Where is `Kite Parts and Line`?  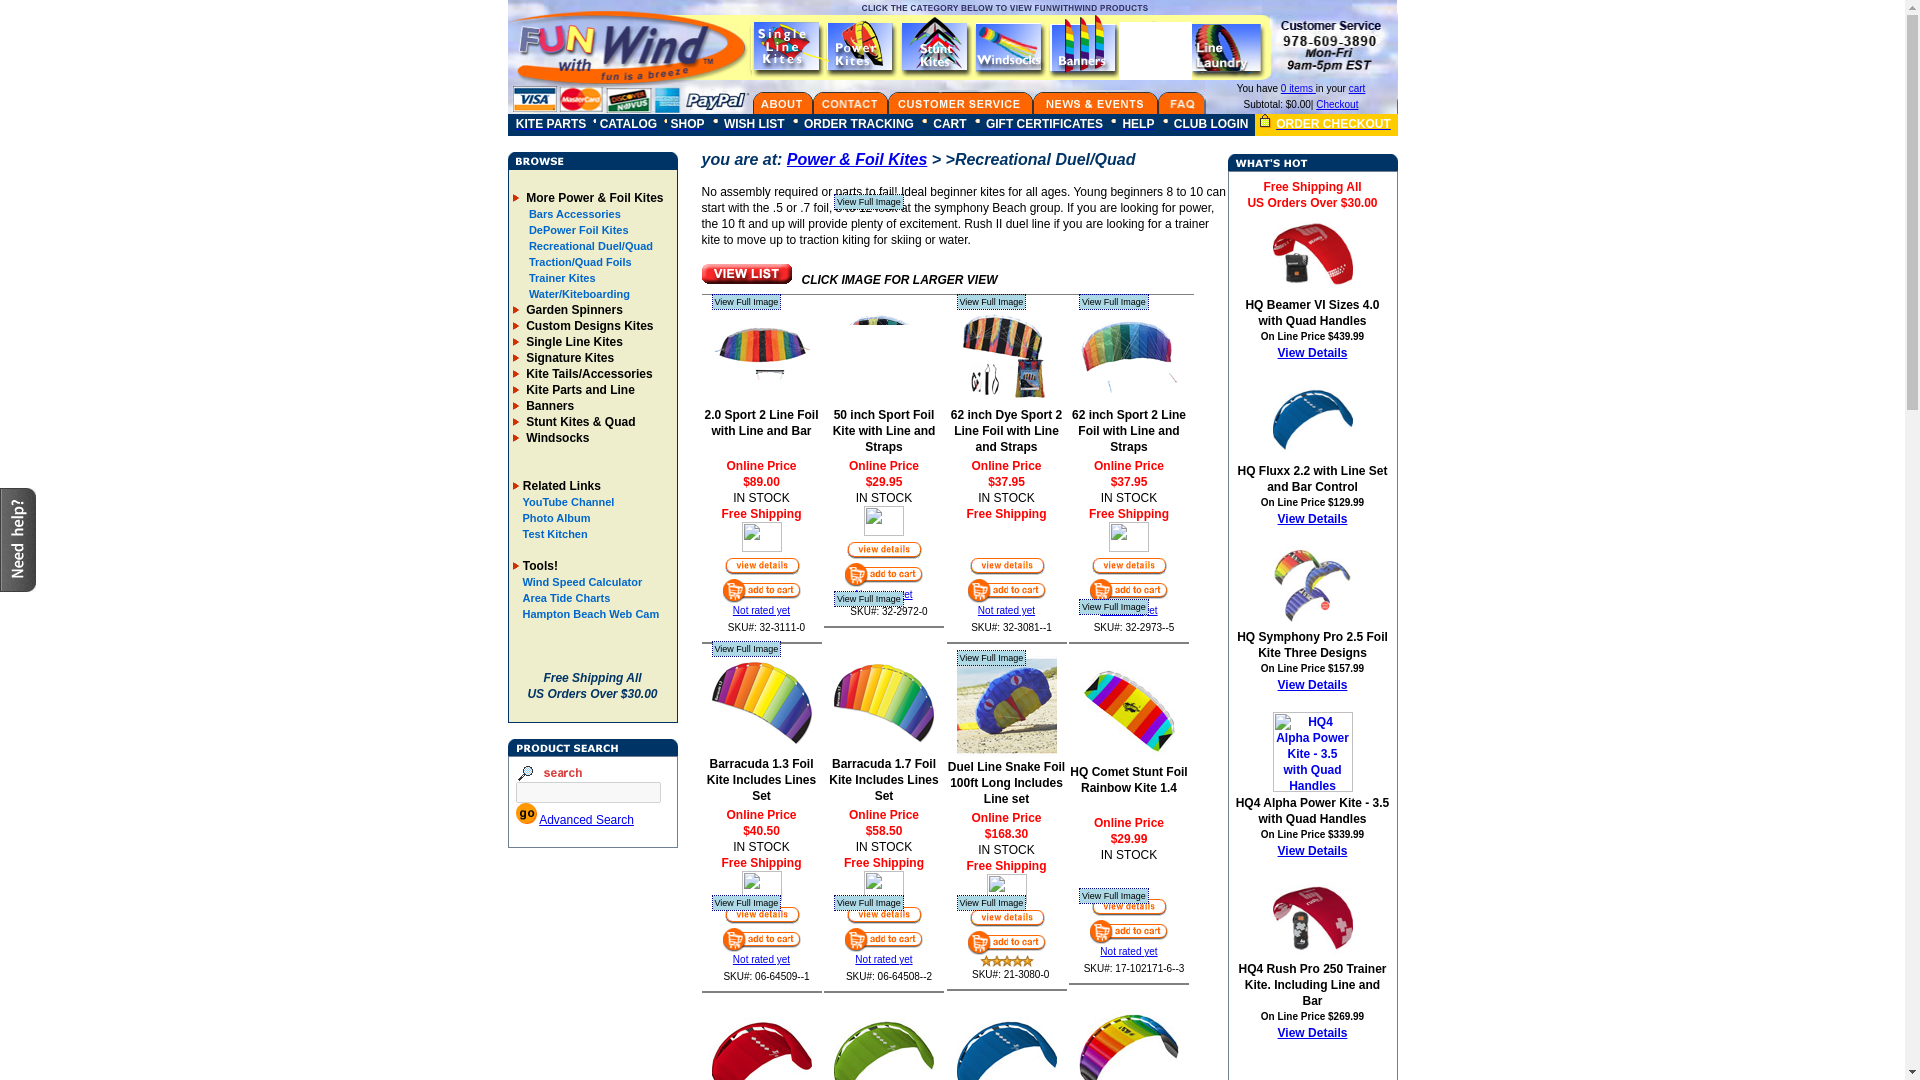
Kite Parts and Line is located at coordinates (578, 390).